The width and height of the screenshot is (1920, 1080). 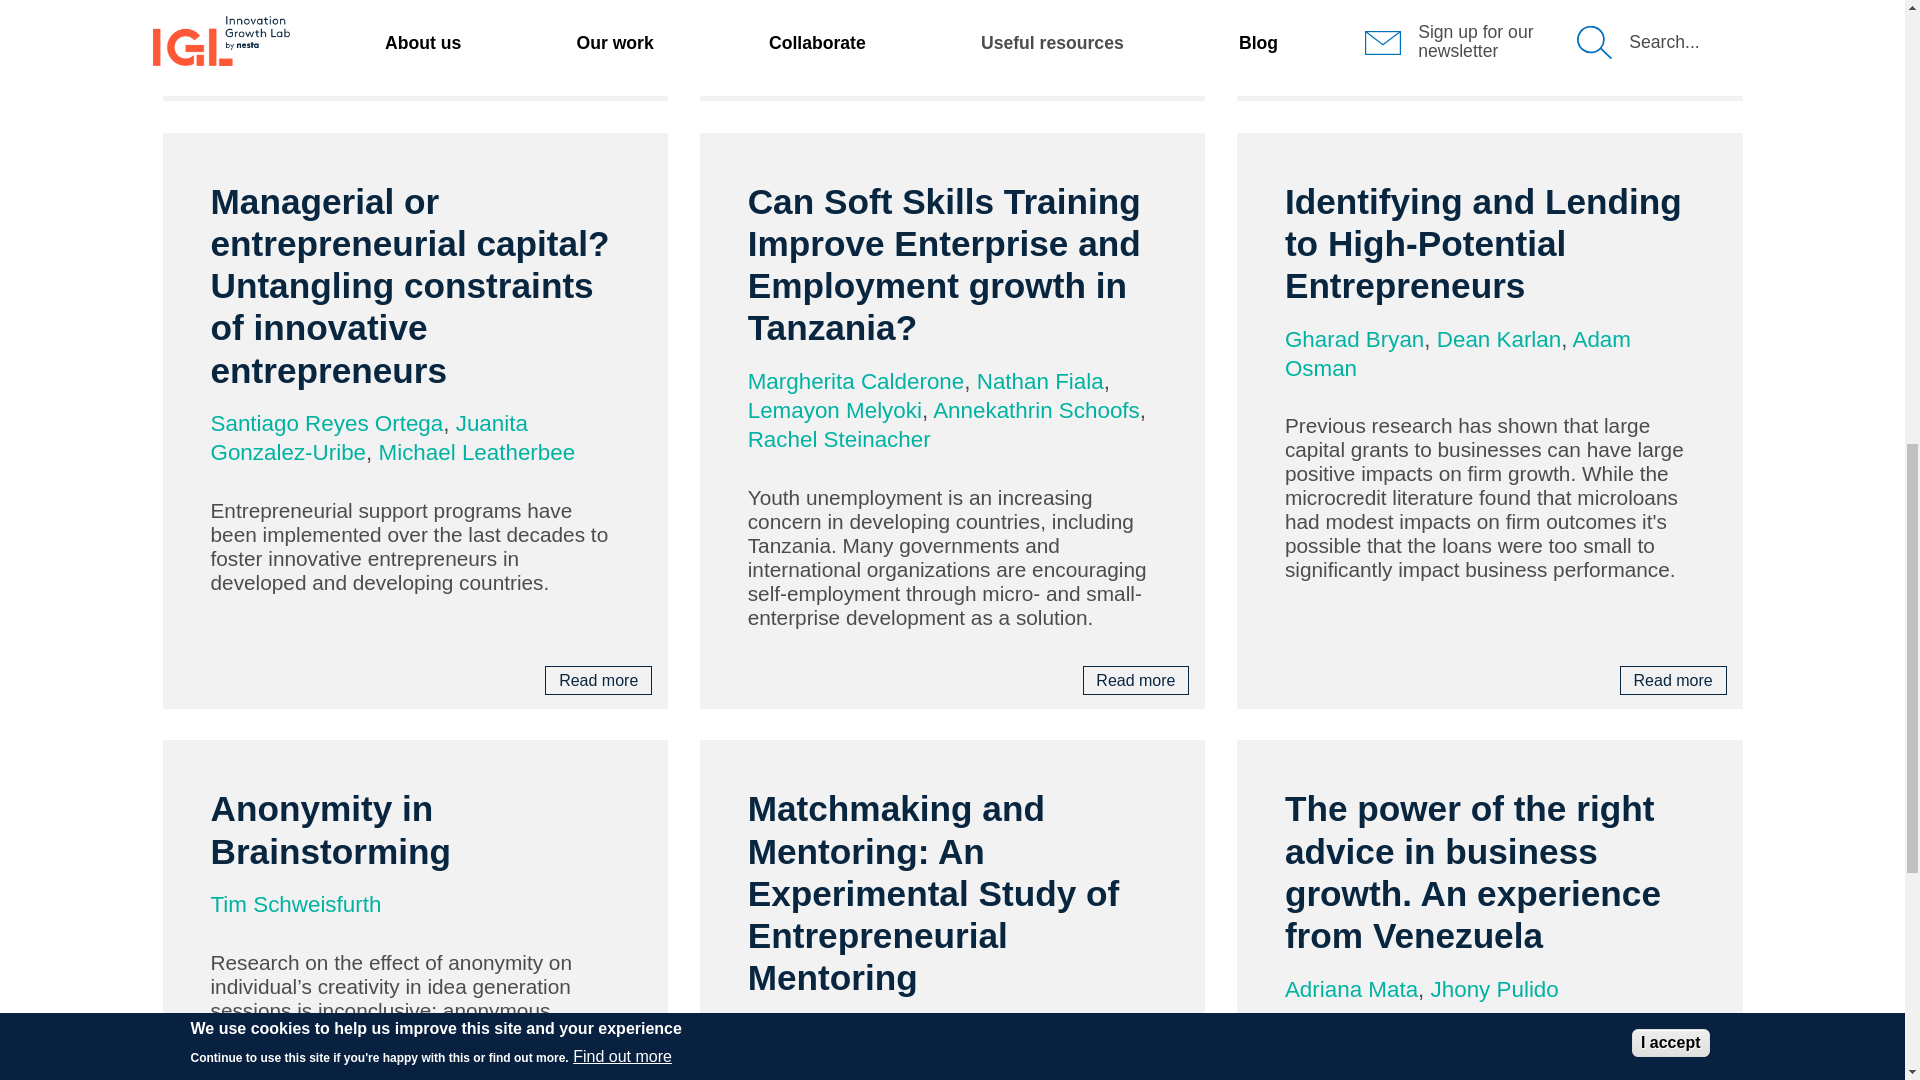 I want to click on Read more, so click(x=598, y=72).